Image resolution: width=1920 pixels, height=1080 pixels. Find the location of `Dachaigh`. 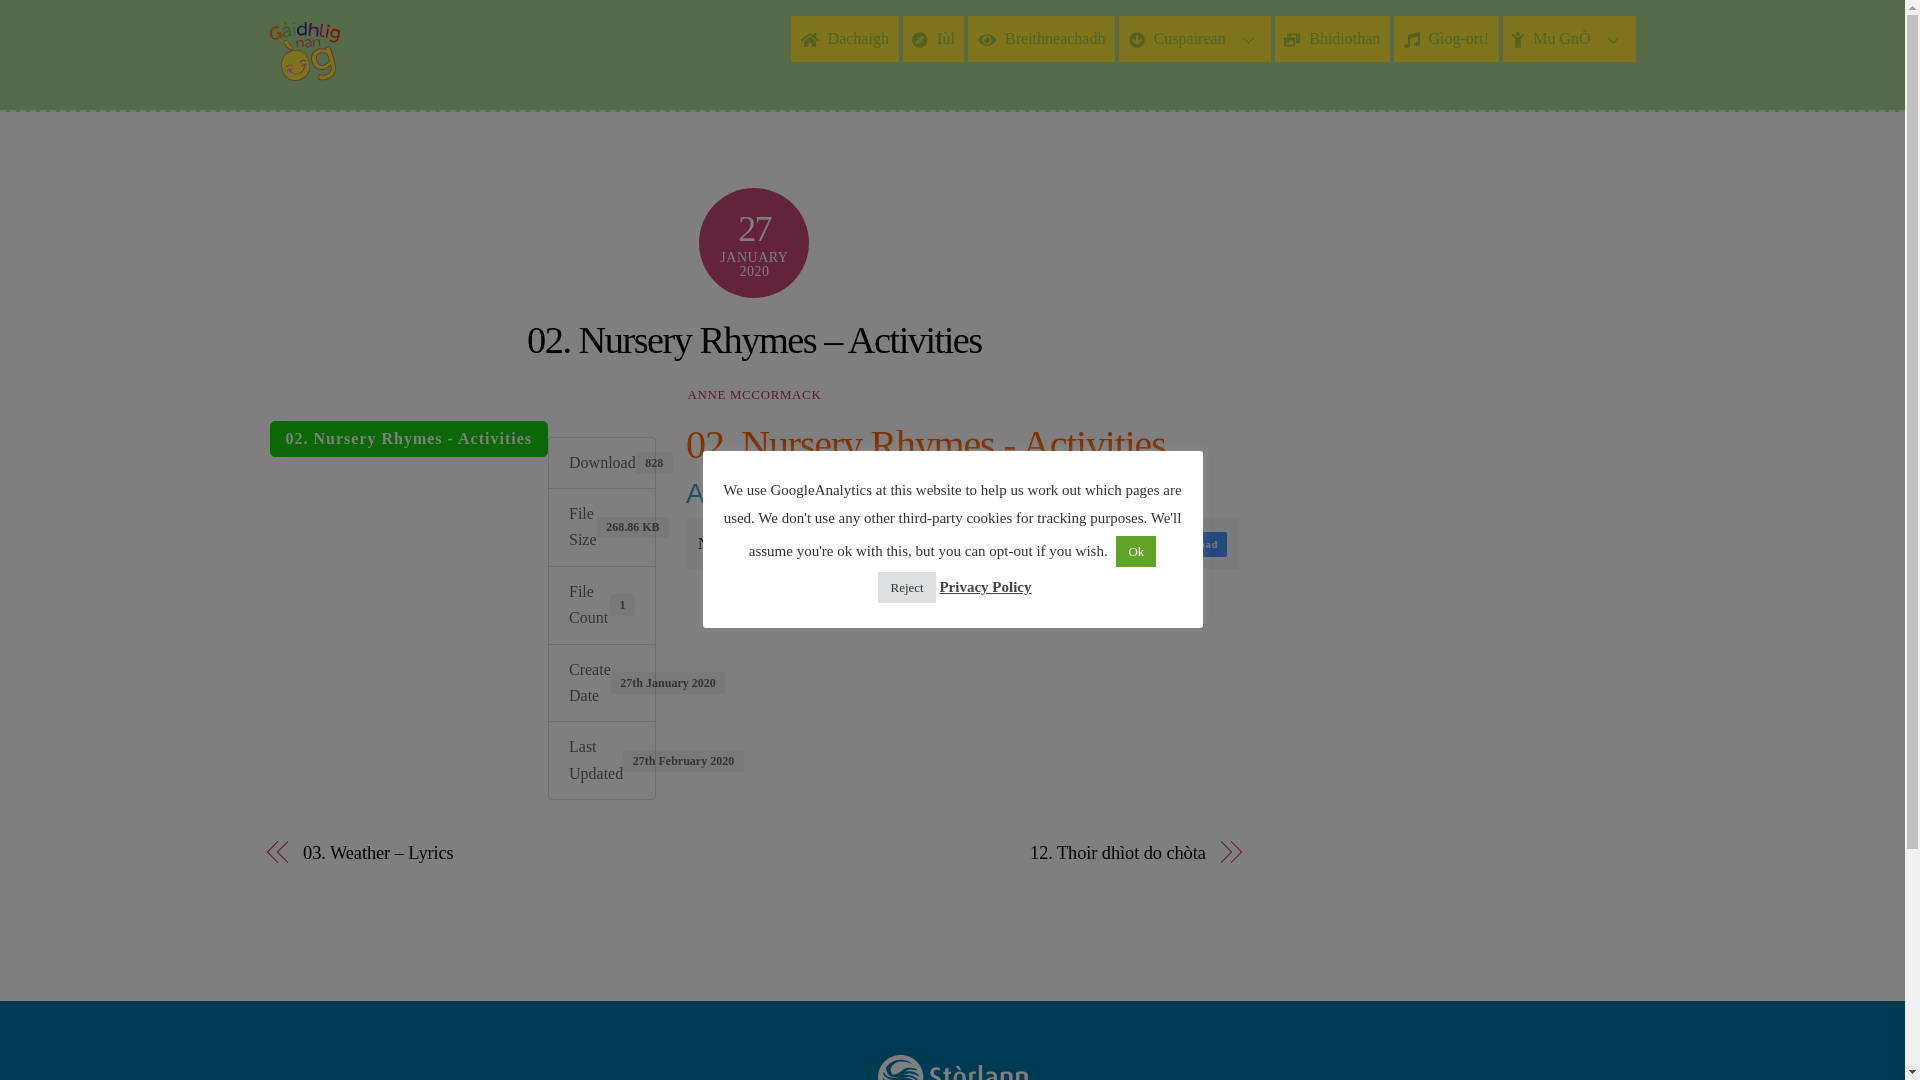

Dachaigh is located at coordinates (844, 38).